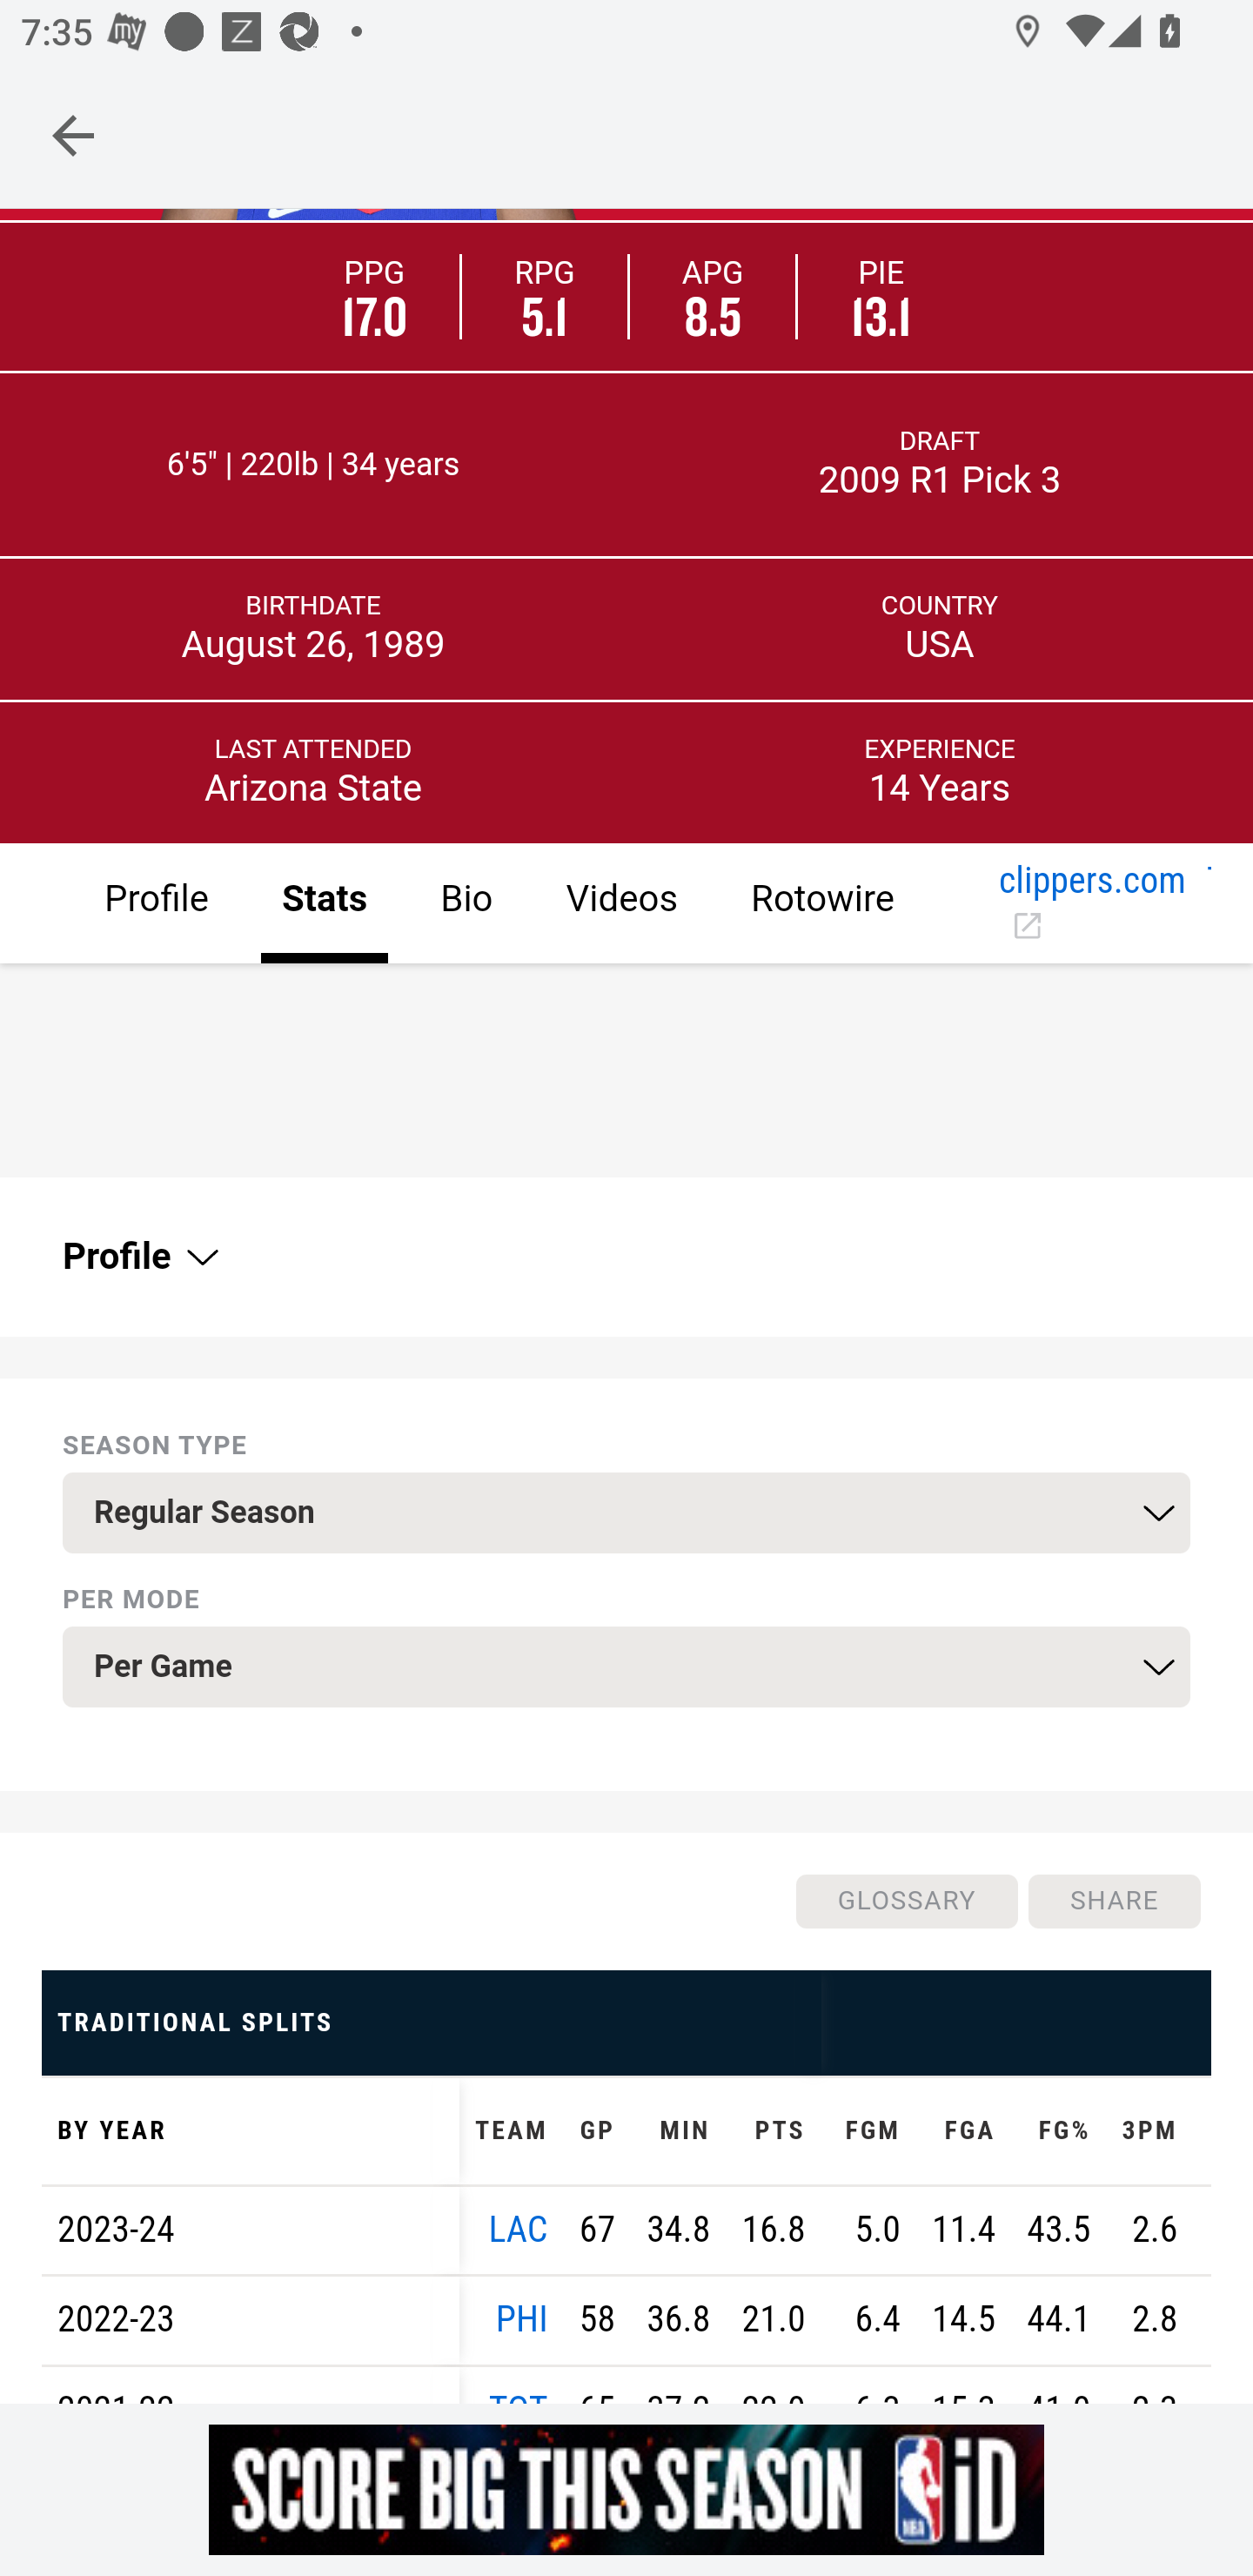  Describe the element at coordinates (773, 2131) in the screenshot. I see `PTS` at that location.